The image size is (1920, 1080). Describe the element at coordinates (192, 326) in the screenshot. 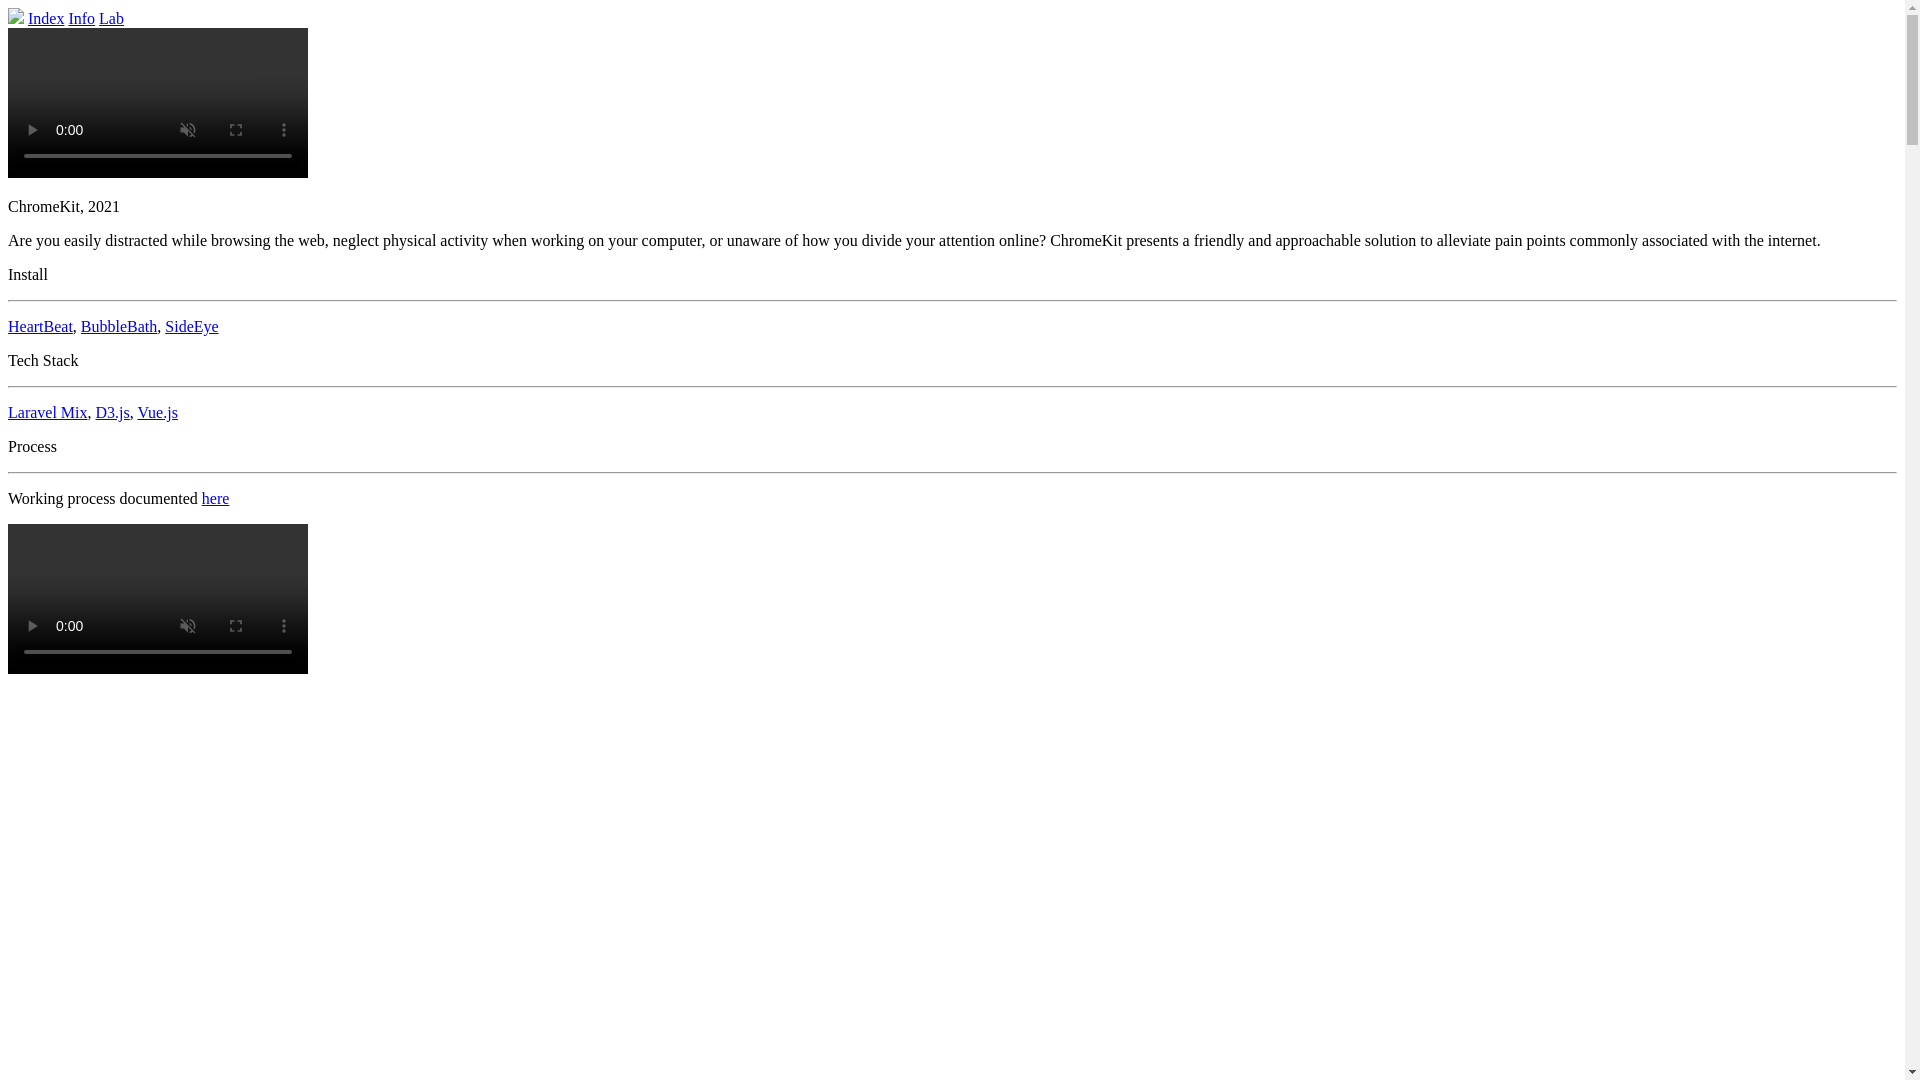

I see `SideEye` at that location.